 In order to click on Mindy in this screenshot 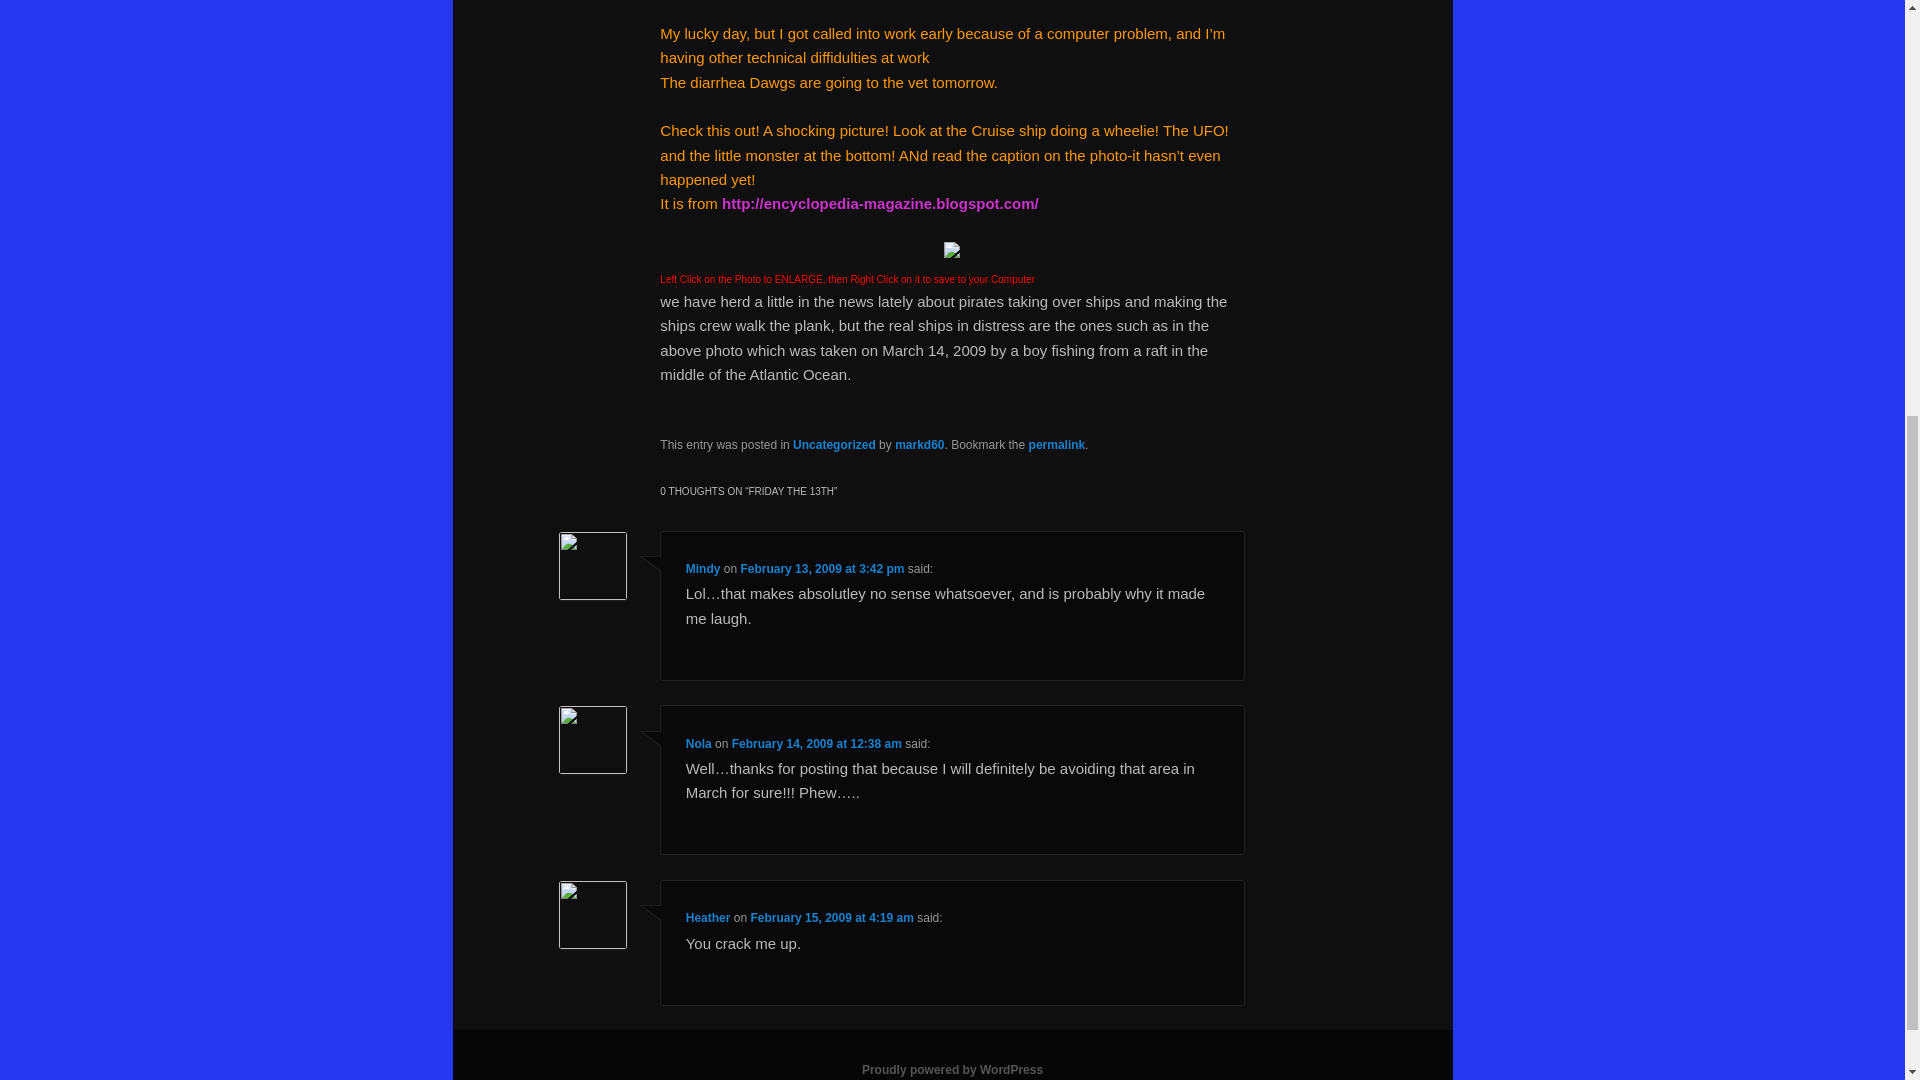, I will do `click(703, 568)`.